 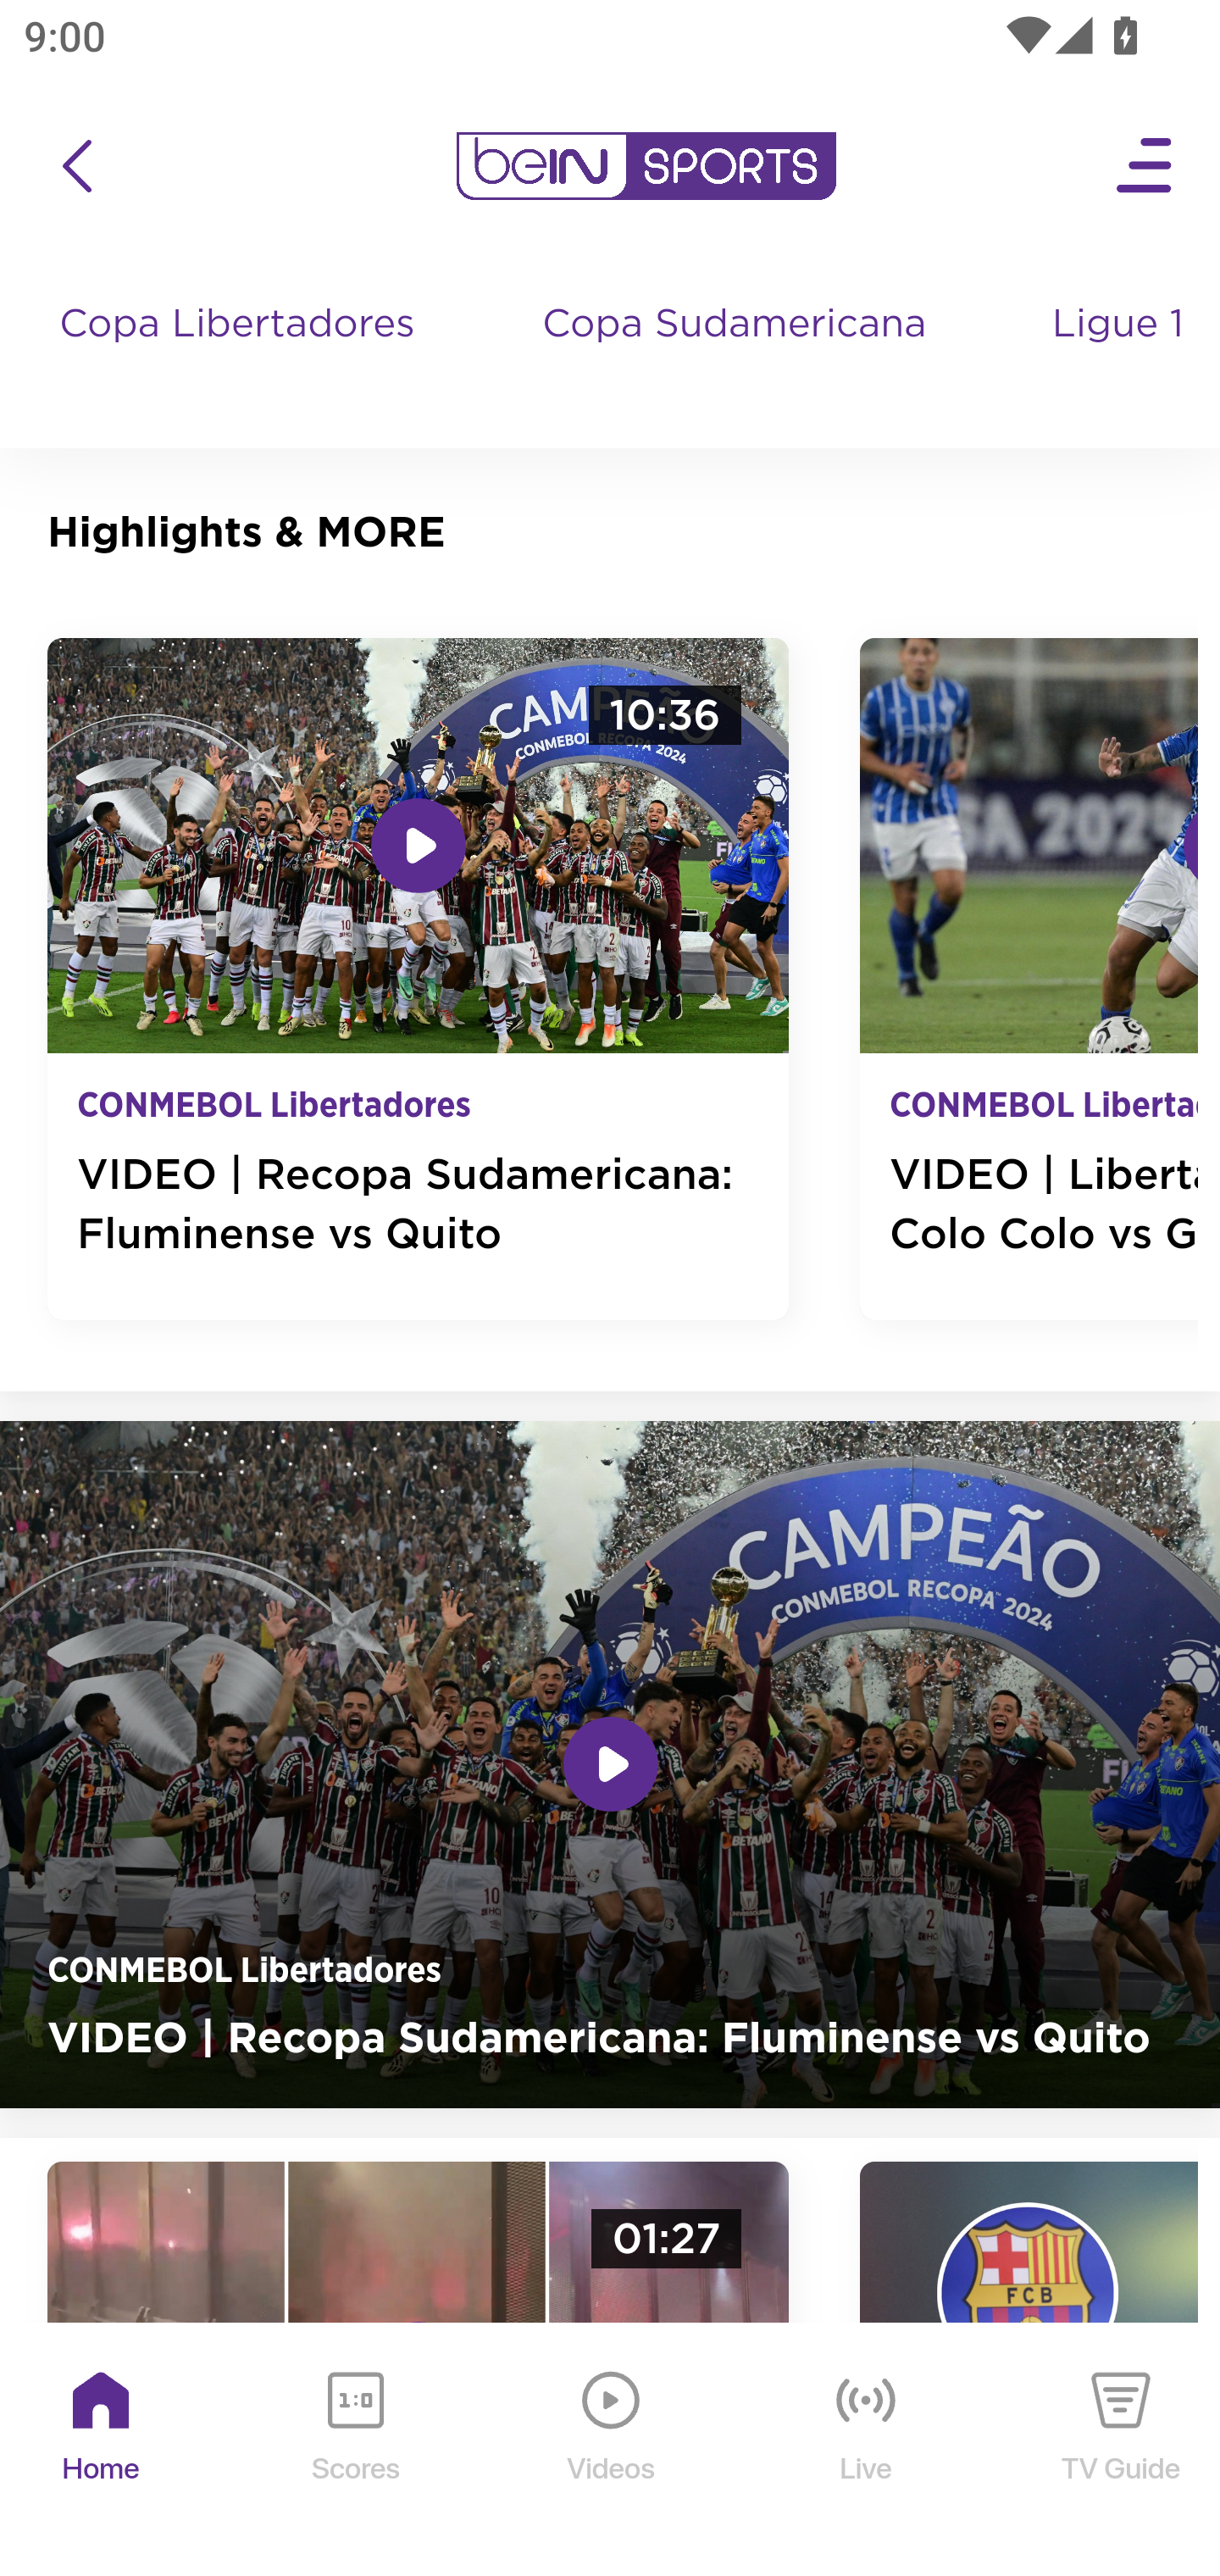 I want to click on TV Guide TV Guide Icon TV Guide, so click(x=1122, y=2451).